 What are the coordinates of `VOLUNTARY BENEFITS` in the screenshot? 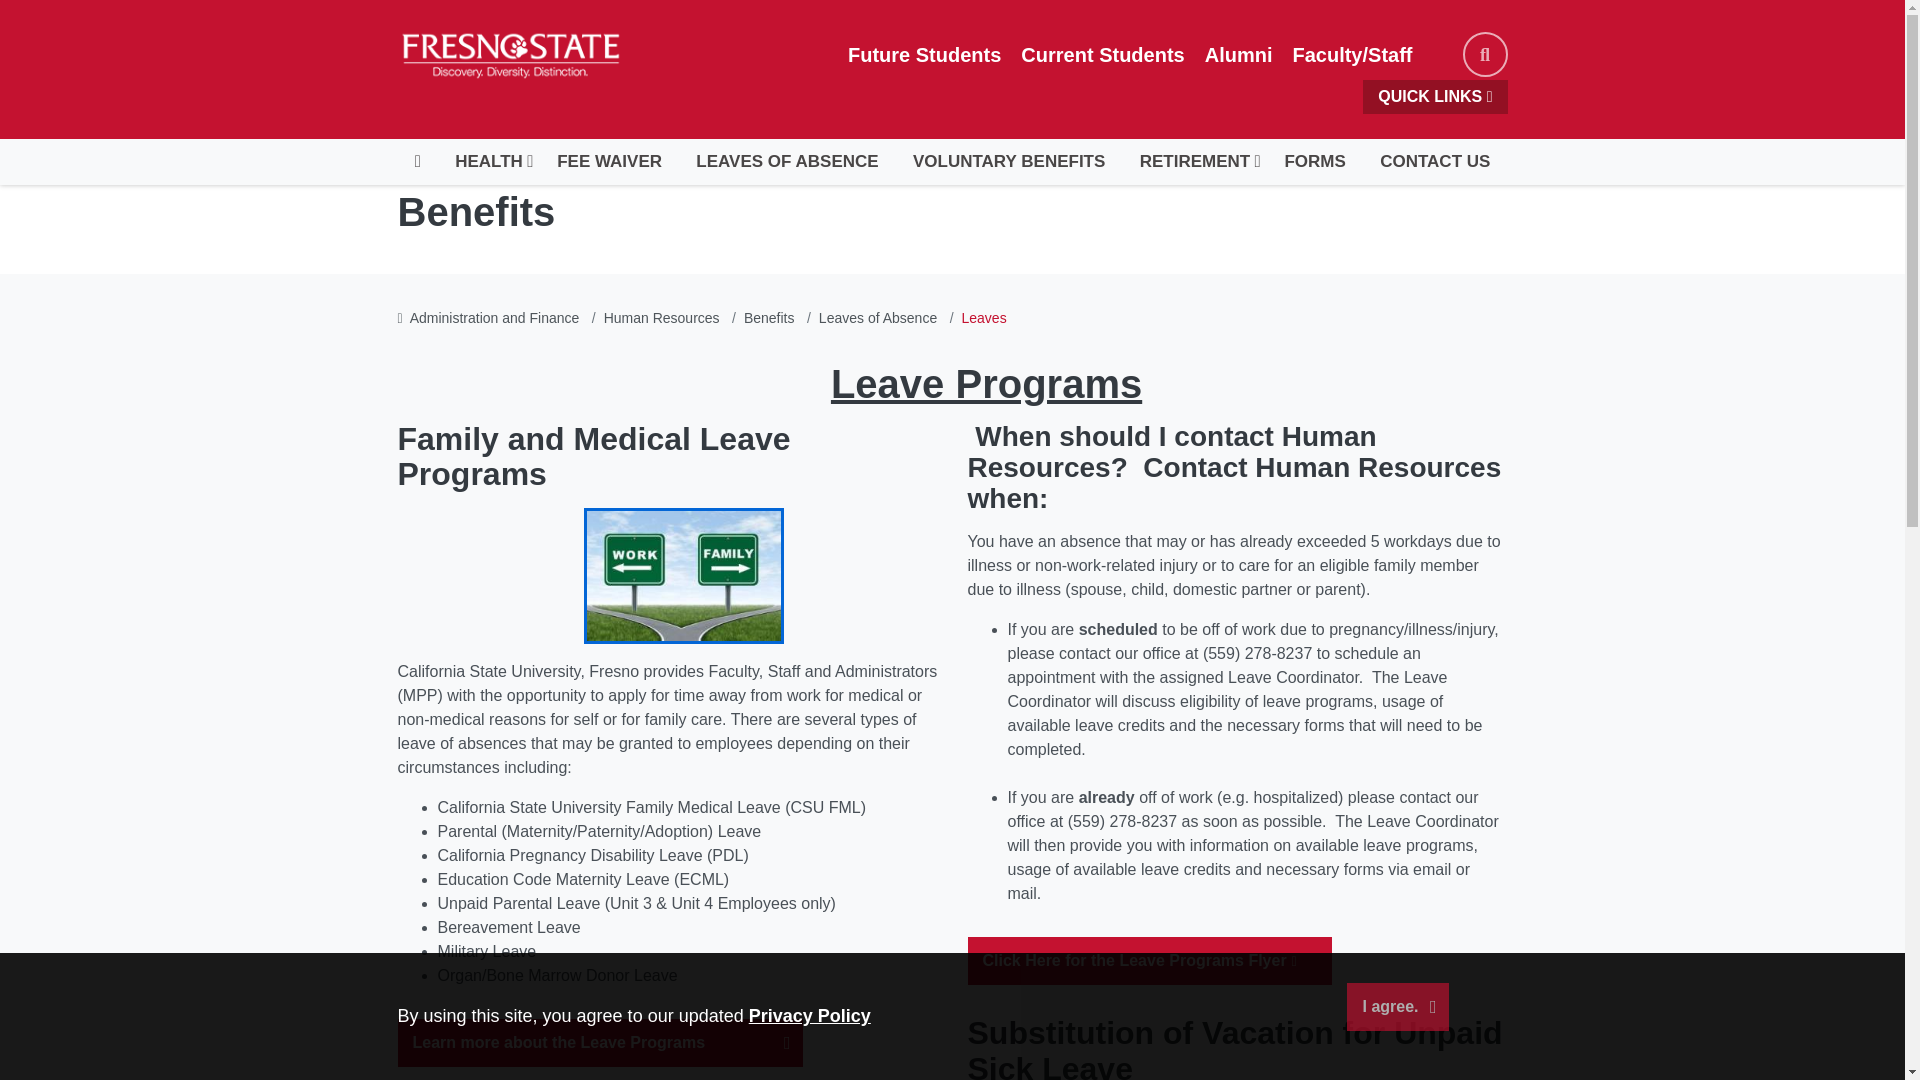 It's located at (1010, 162).